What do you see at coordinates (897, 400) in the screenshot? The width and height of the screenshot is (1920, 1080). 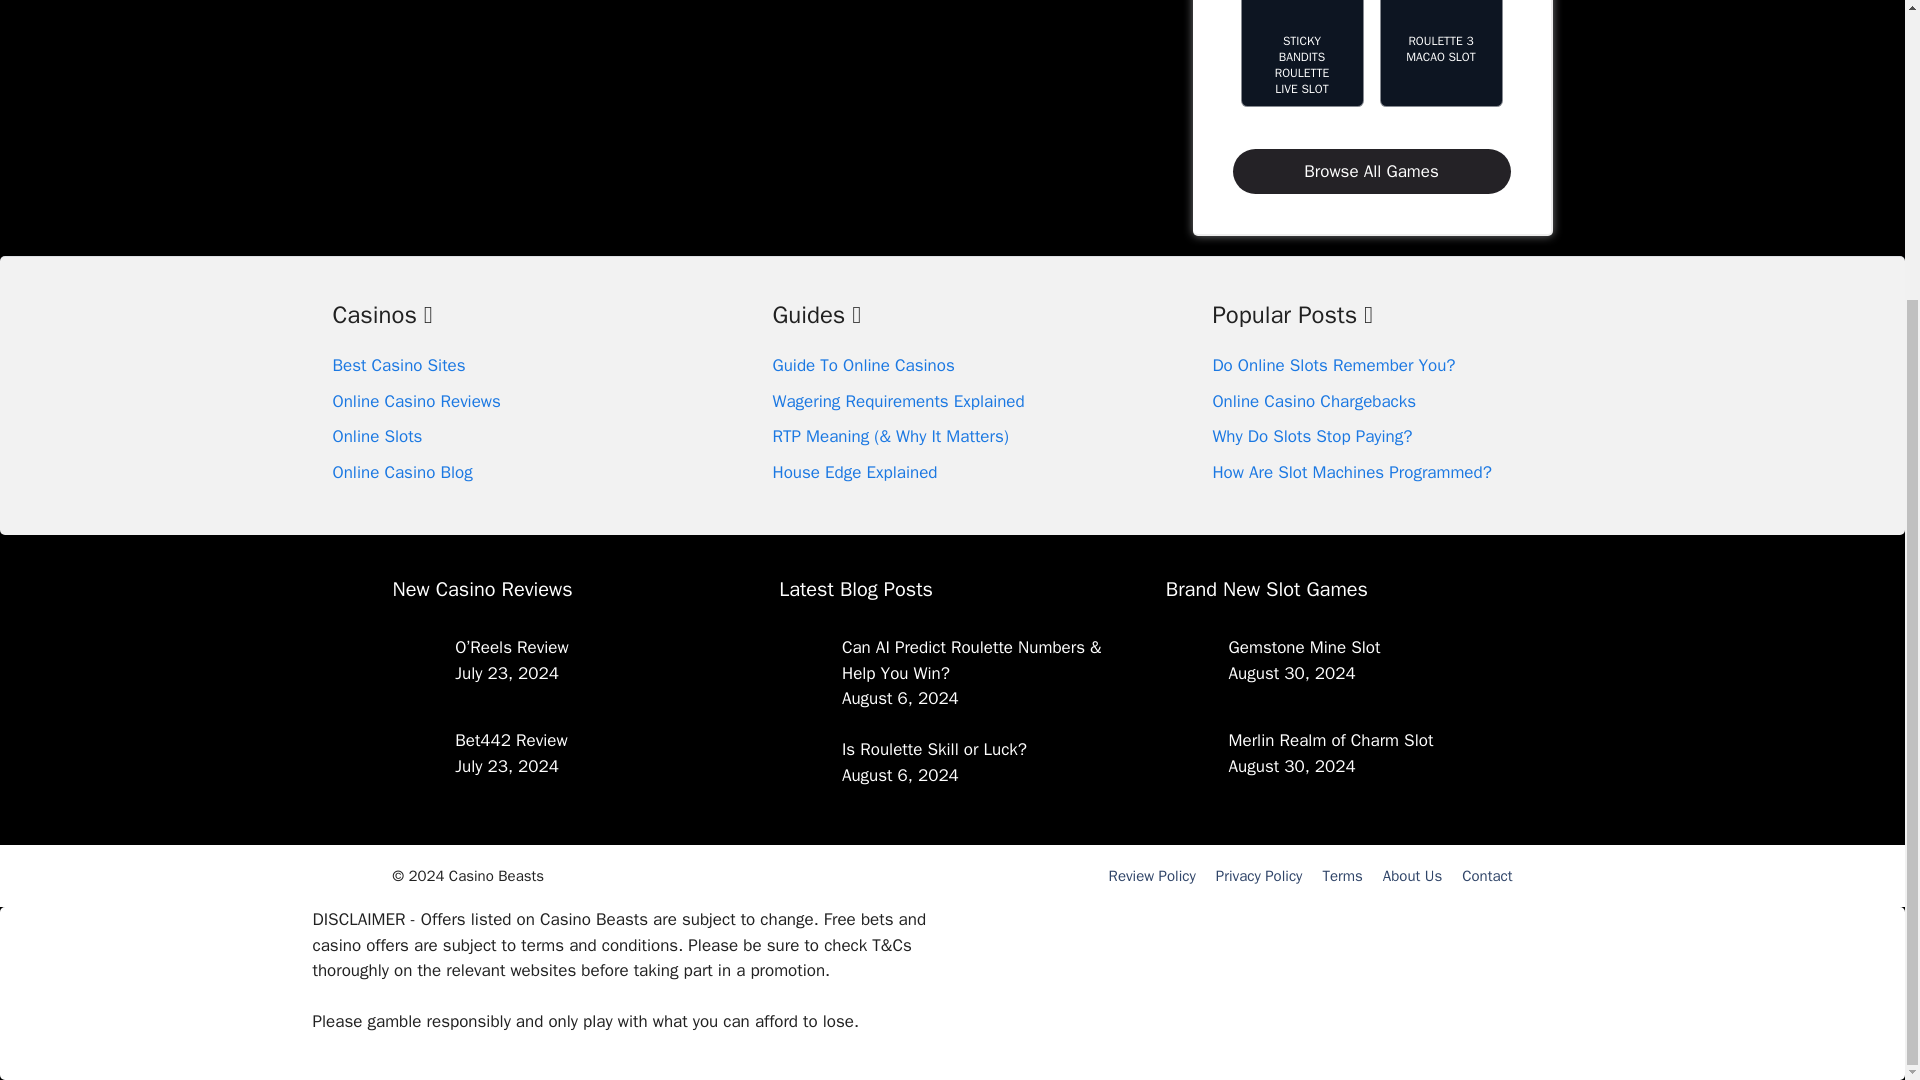 I see `Wagering Requirements Explained` at bounding box center [897, 400].